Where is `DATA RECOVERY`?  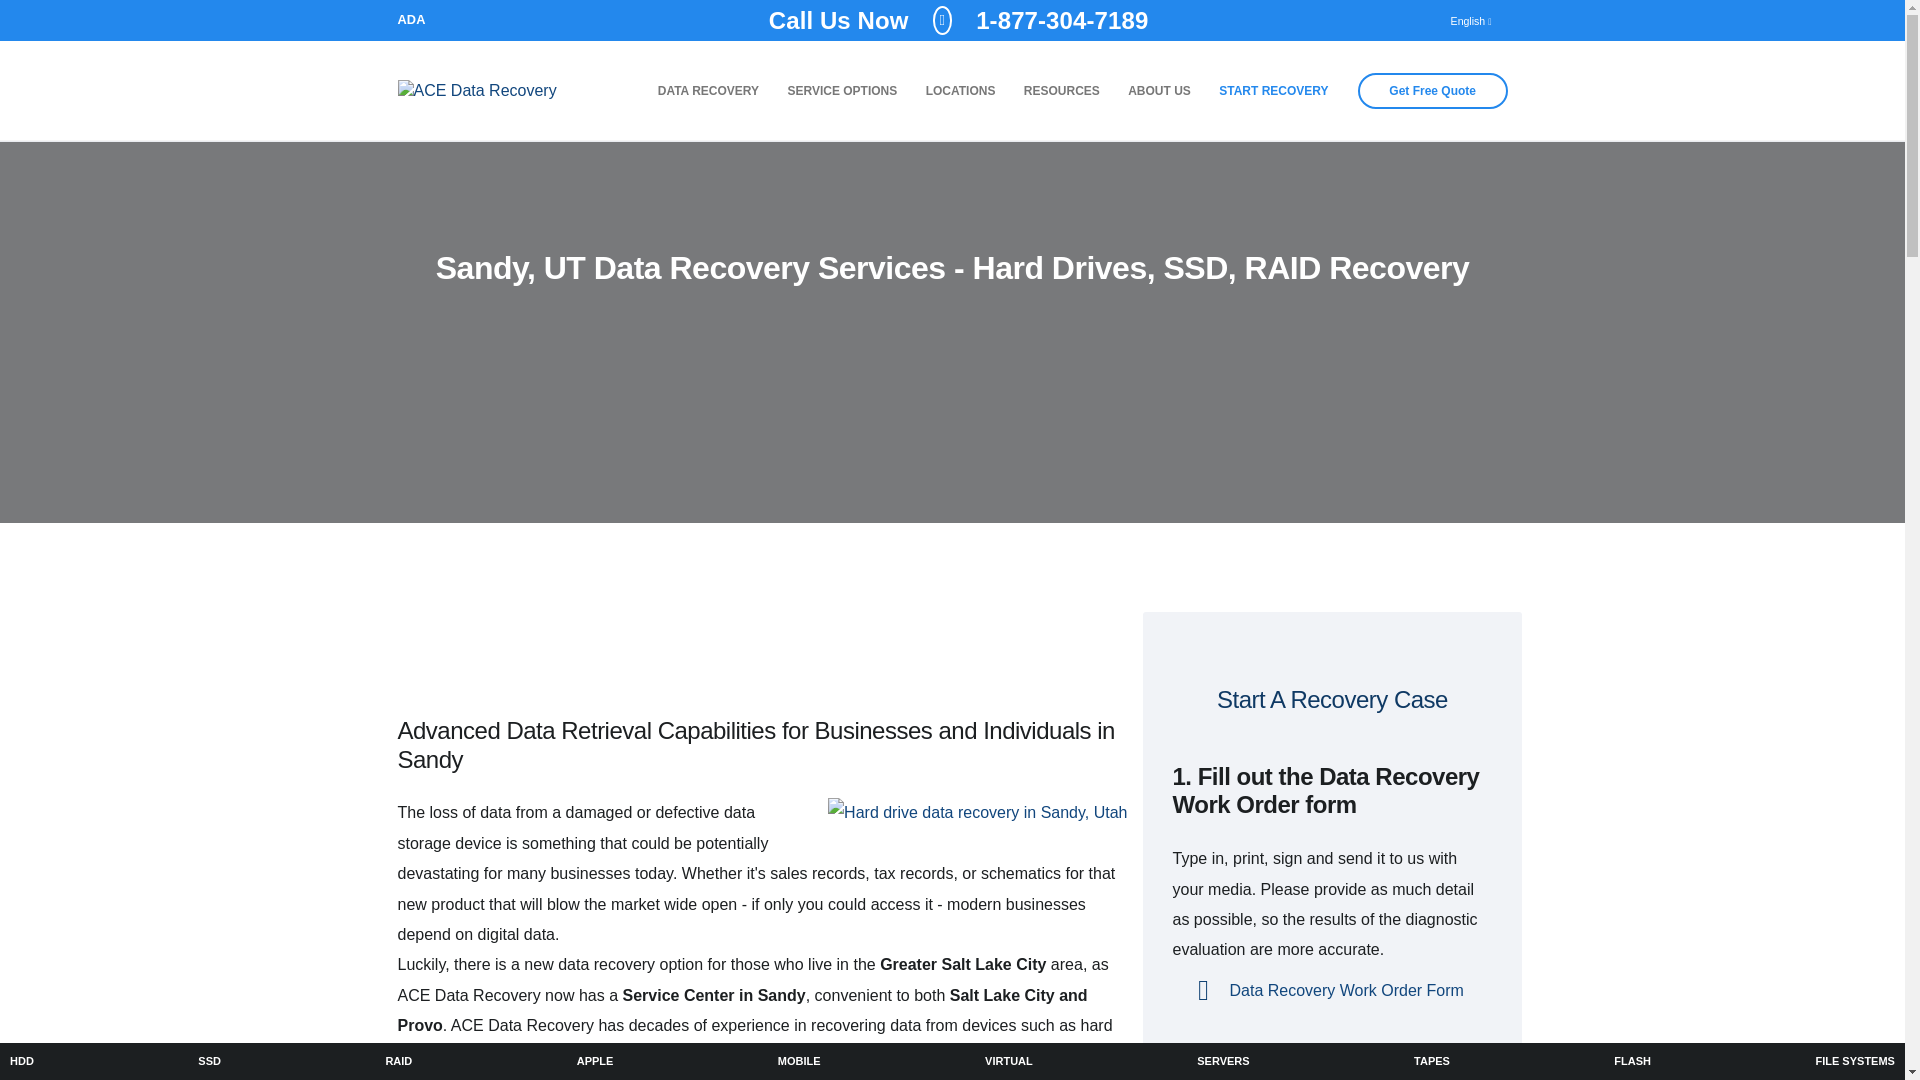 DATA RECOVERY is located at coordinates (709, 91).